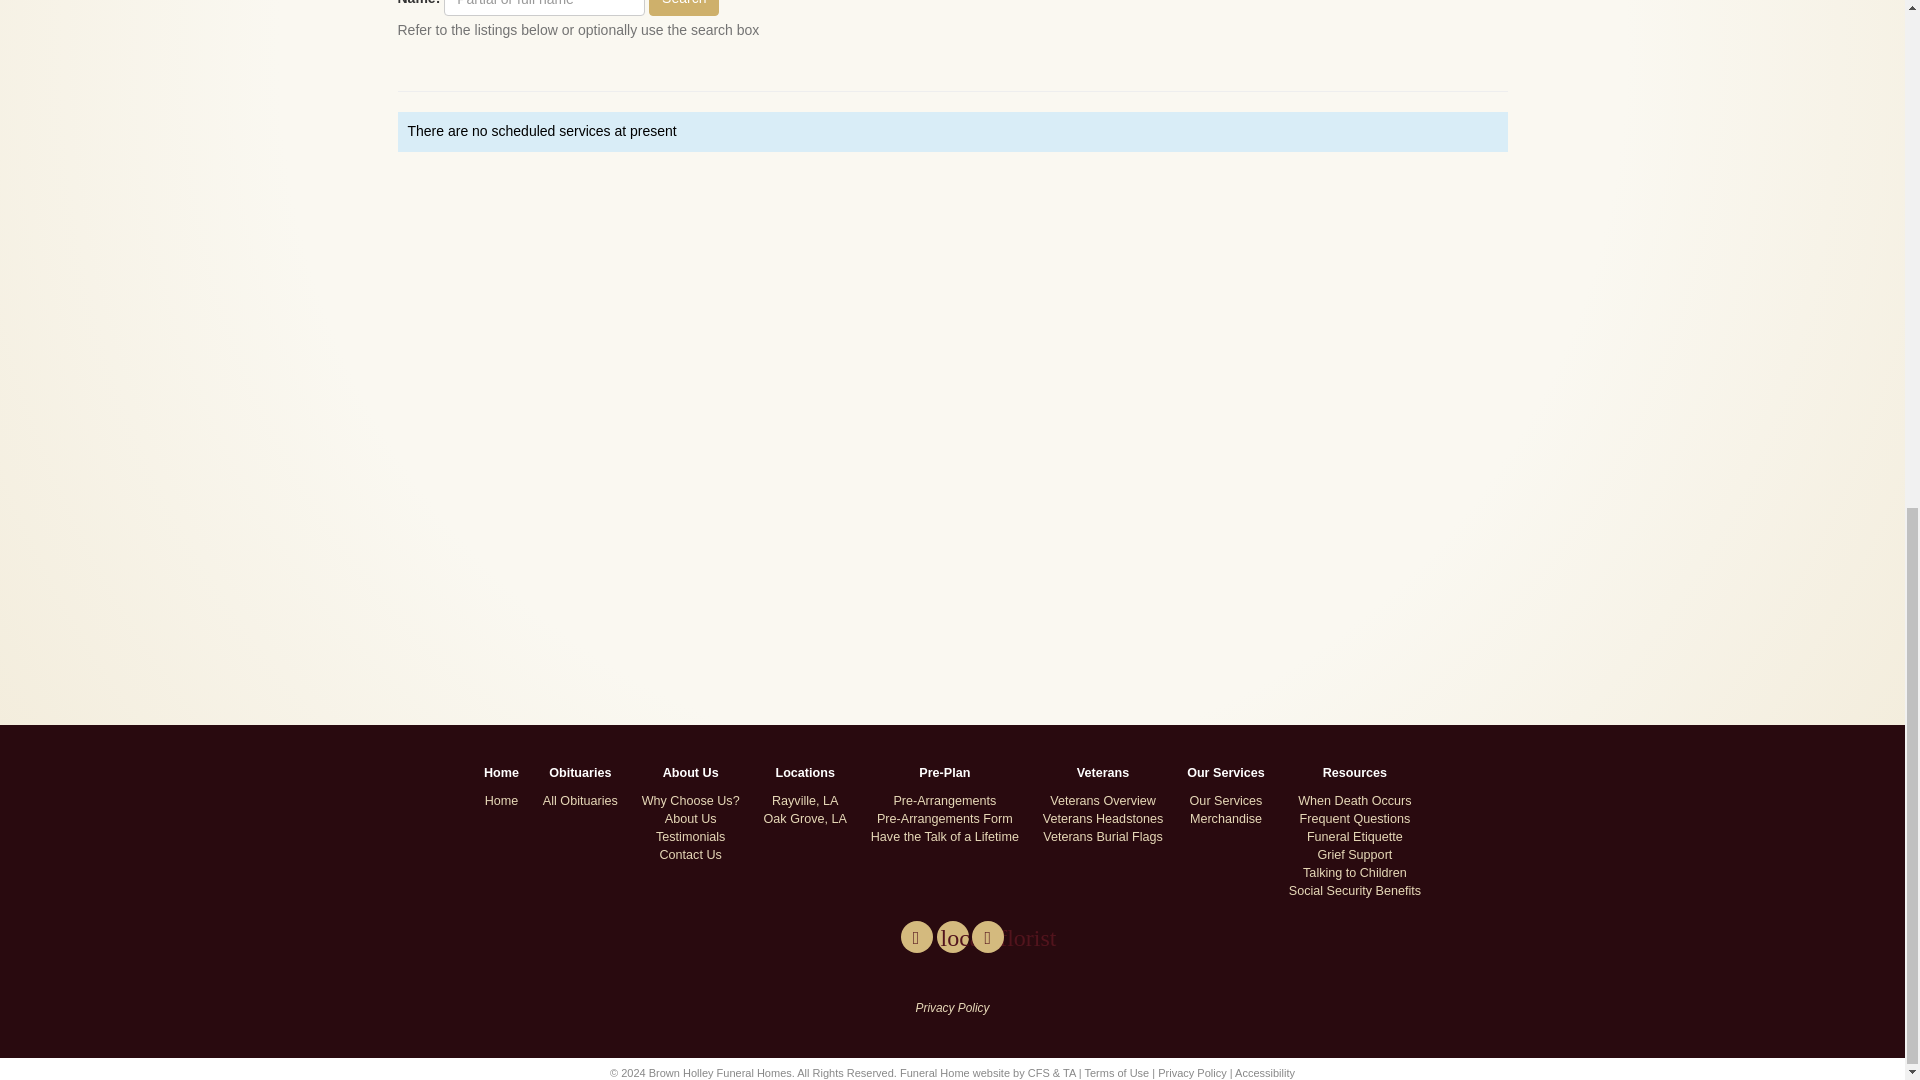 Image resolution: width=1920 pixels, height=1080 pixels. What do you see at coordinates (988, 936) in the screenshot?
I see `Directions` at bounding box center [988, 936].